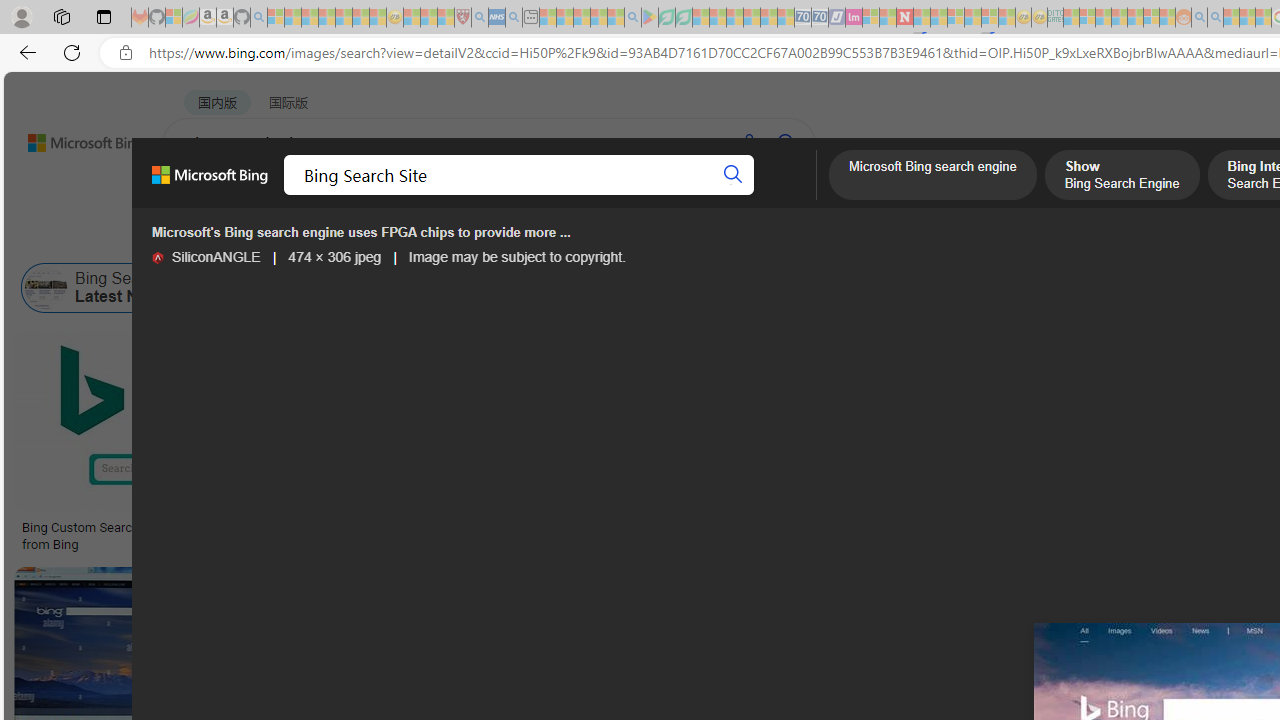 The height and width of the screenshot is (720, 1280). Describe the element at coordinates (174, 444) in the screenshot. I see `Bing Custom Search: A New Site Search Solution from BingSave` at that location.